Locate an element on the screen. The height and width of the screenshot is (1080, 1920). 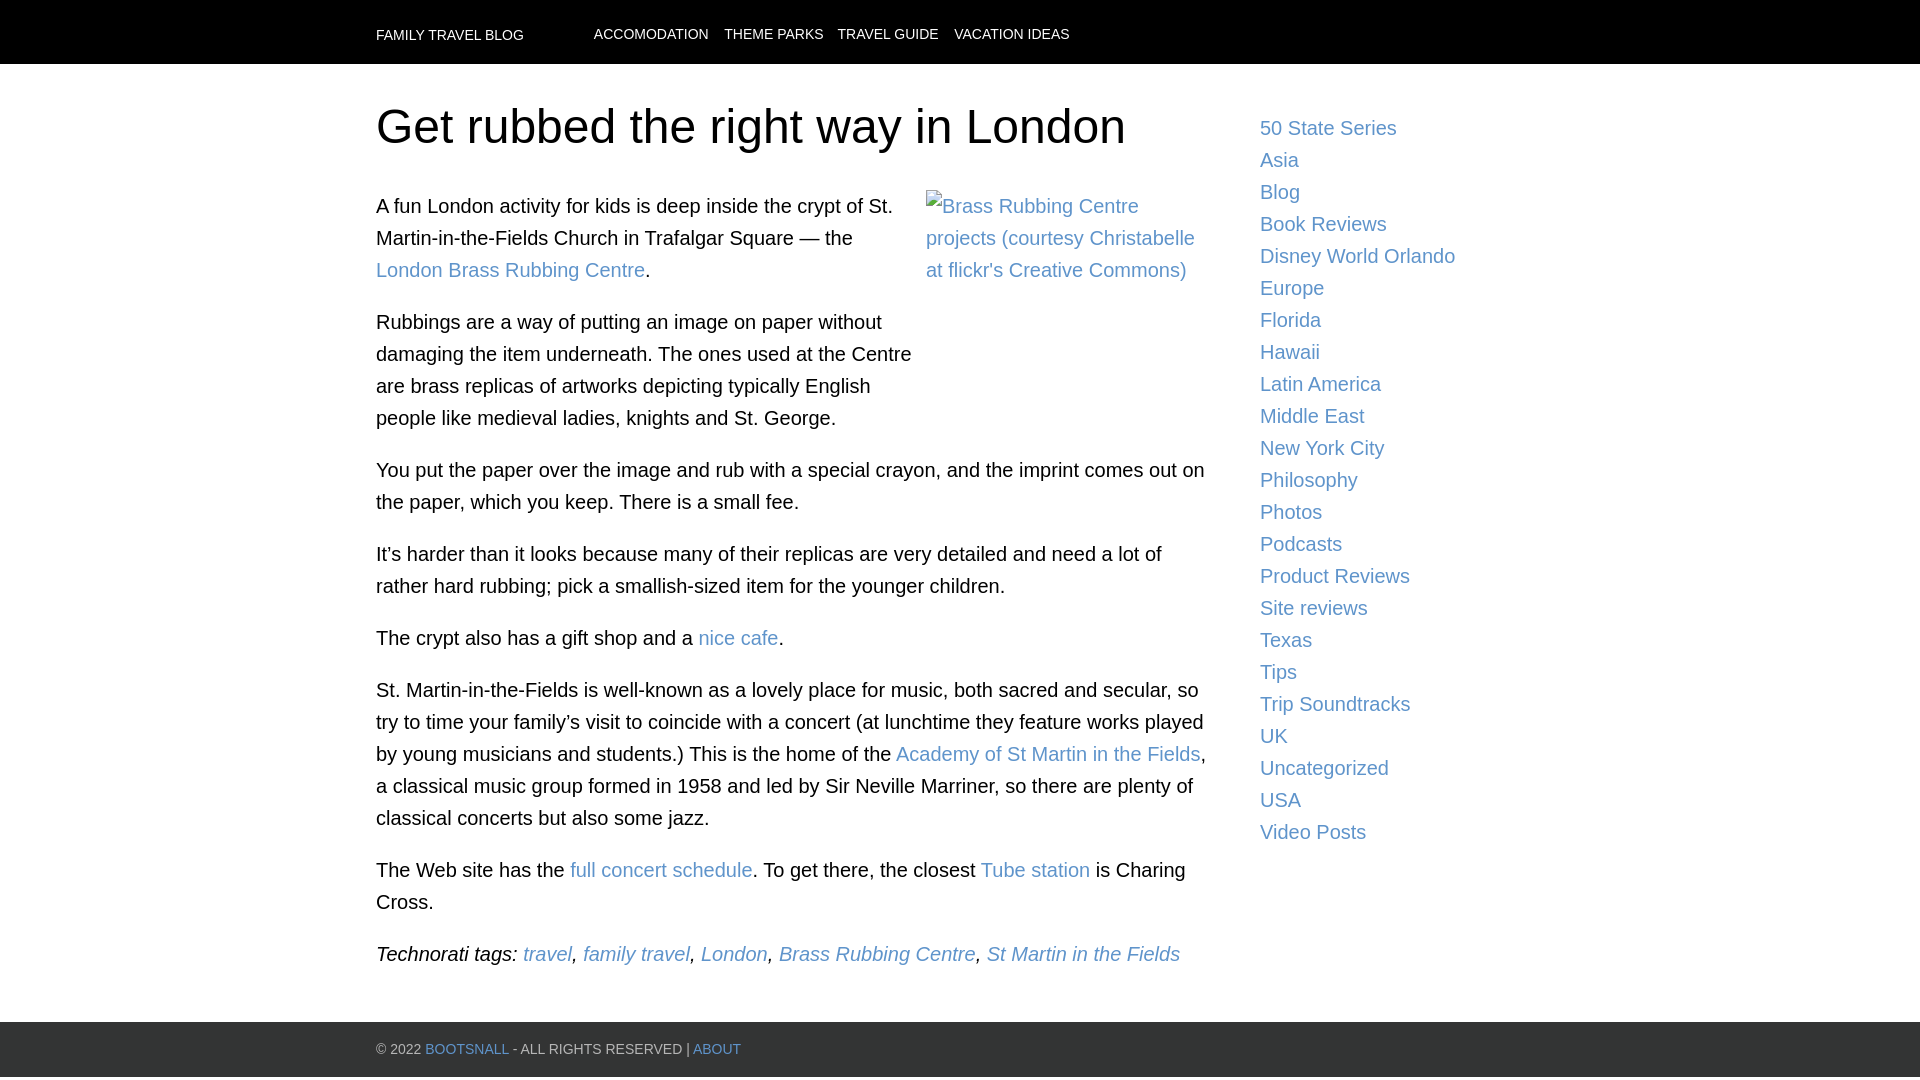
Site reviews is located at coordinates (1394, 608).